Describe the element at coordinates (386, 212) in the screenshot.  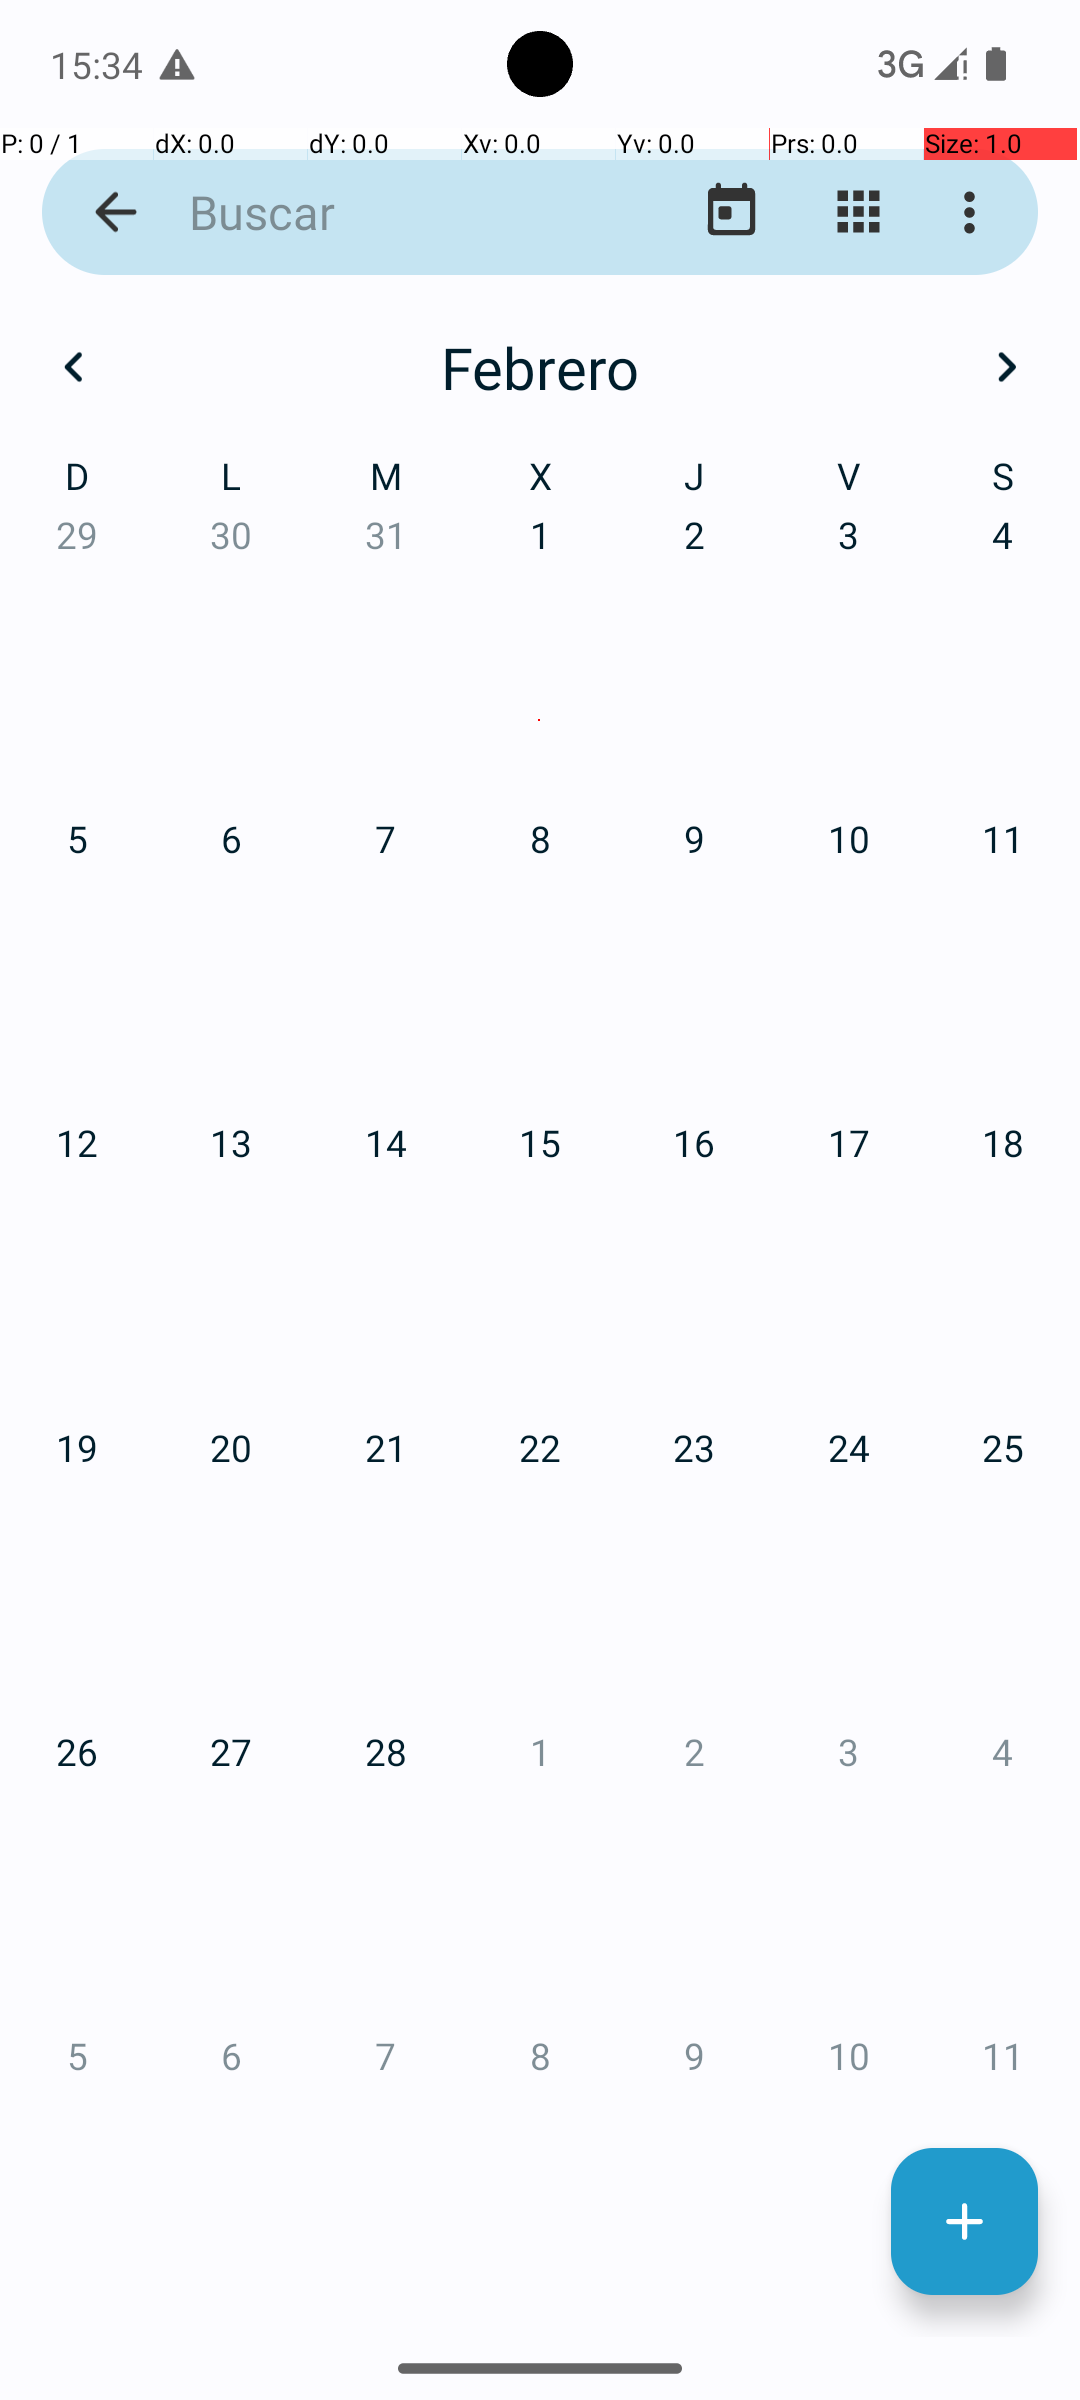
I see `Buscar` at that location.